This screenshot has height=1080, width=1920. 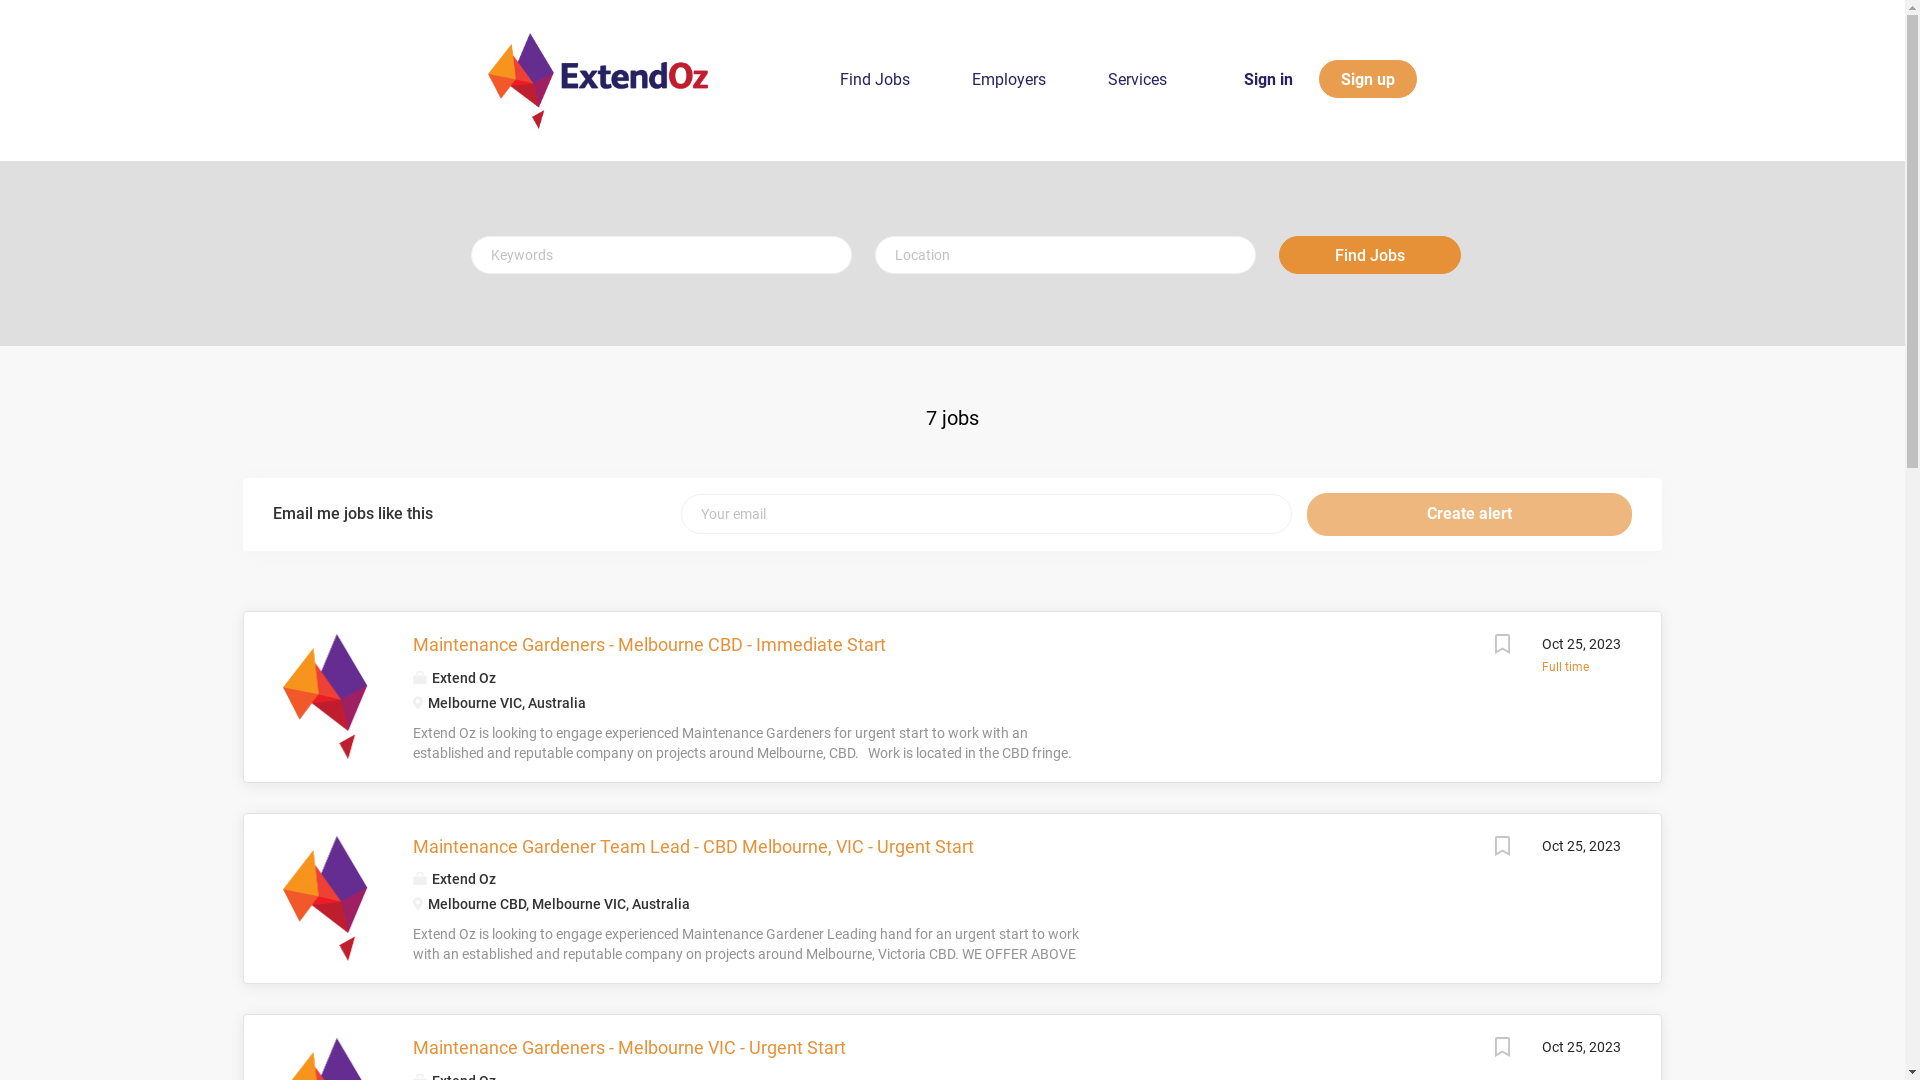 What do you see at coordinates (1138, 84) in the screenshot?
I see `Services` at bounding box center [1138, 84].